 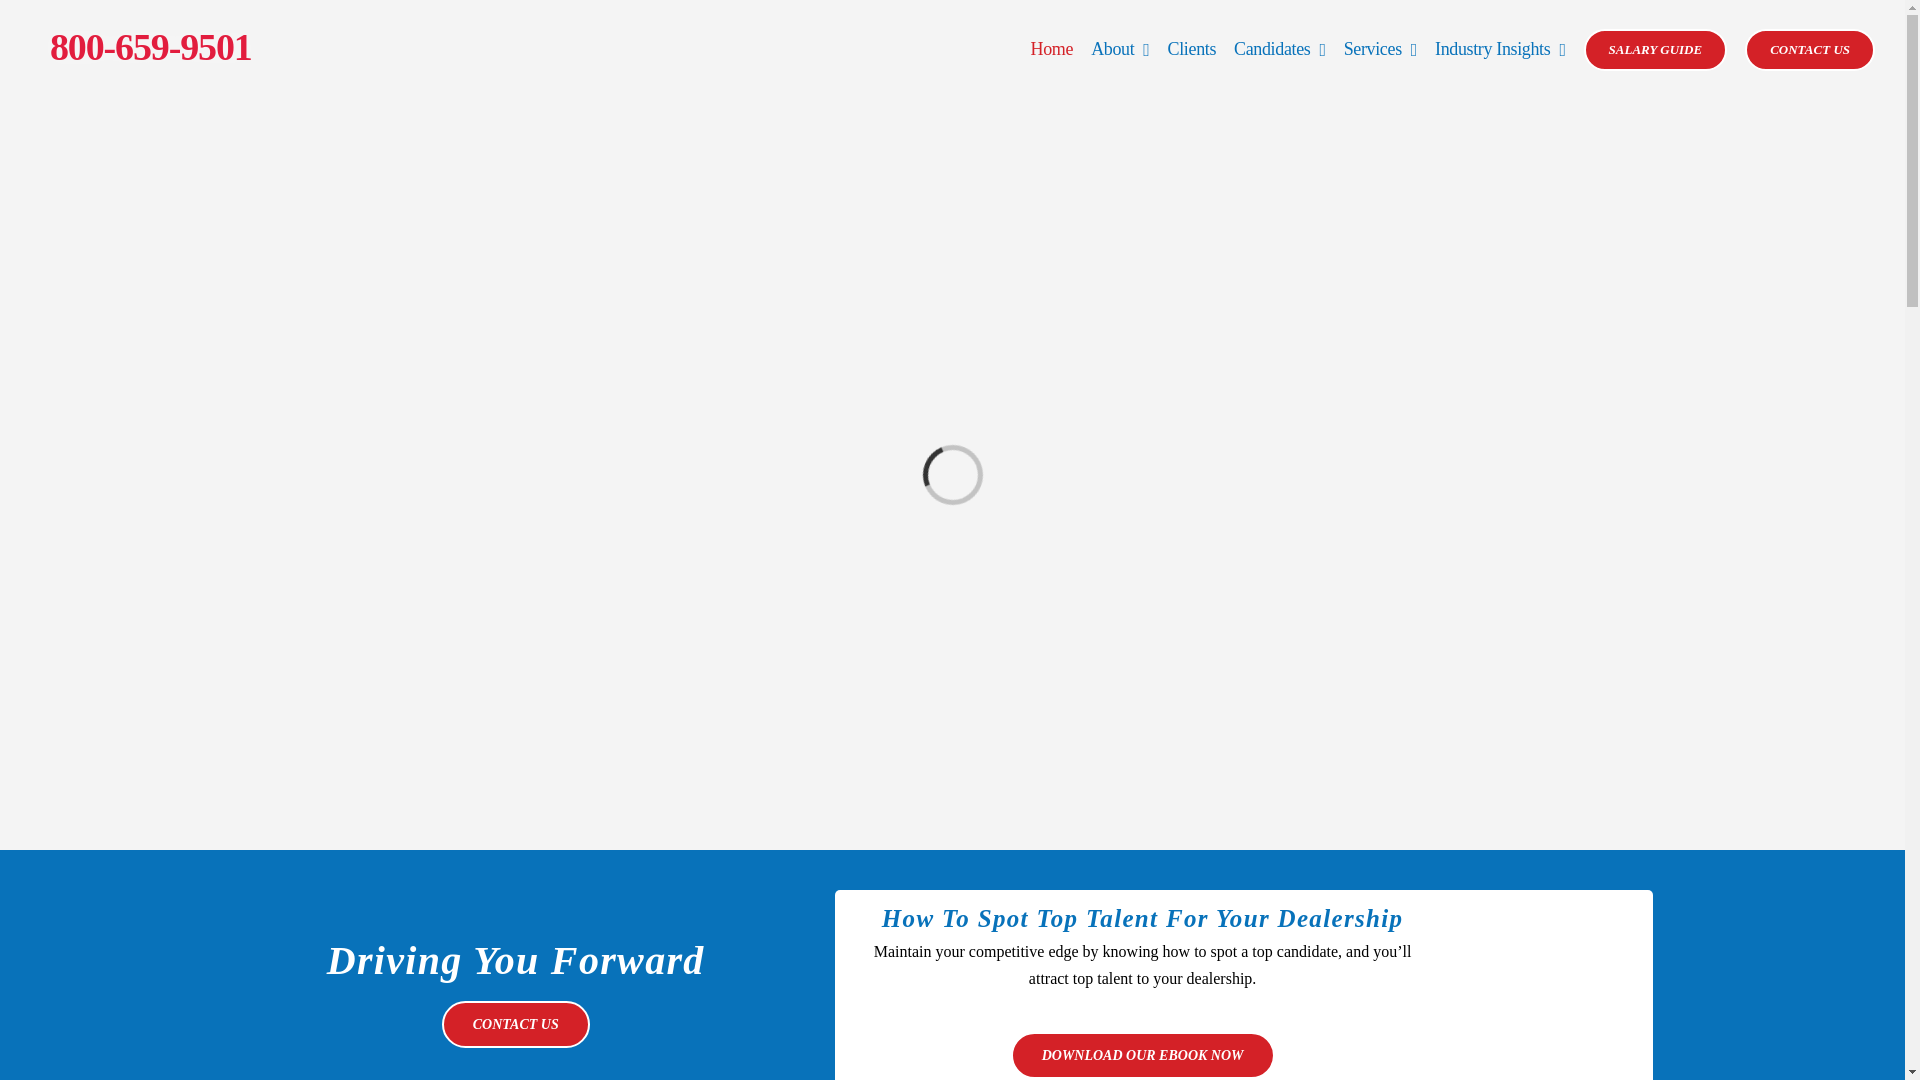 I want to click on Clients, so click(x=1191, y=49).